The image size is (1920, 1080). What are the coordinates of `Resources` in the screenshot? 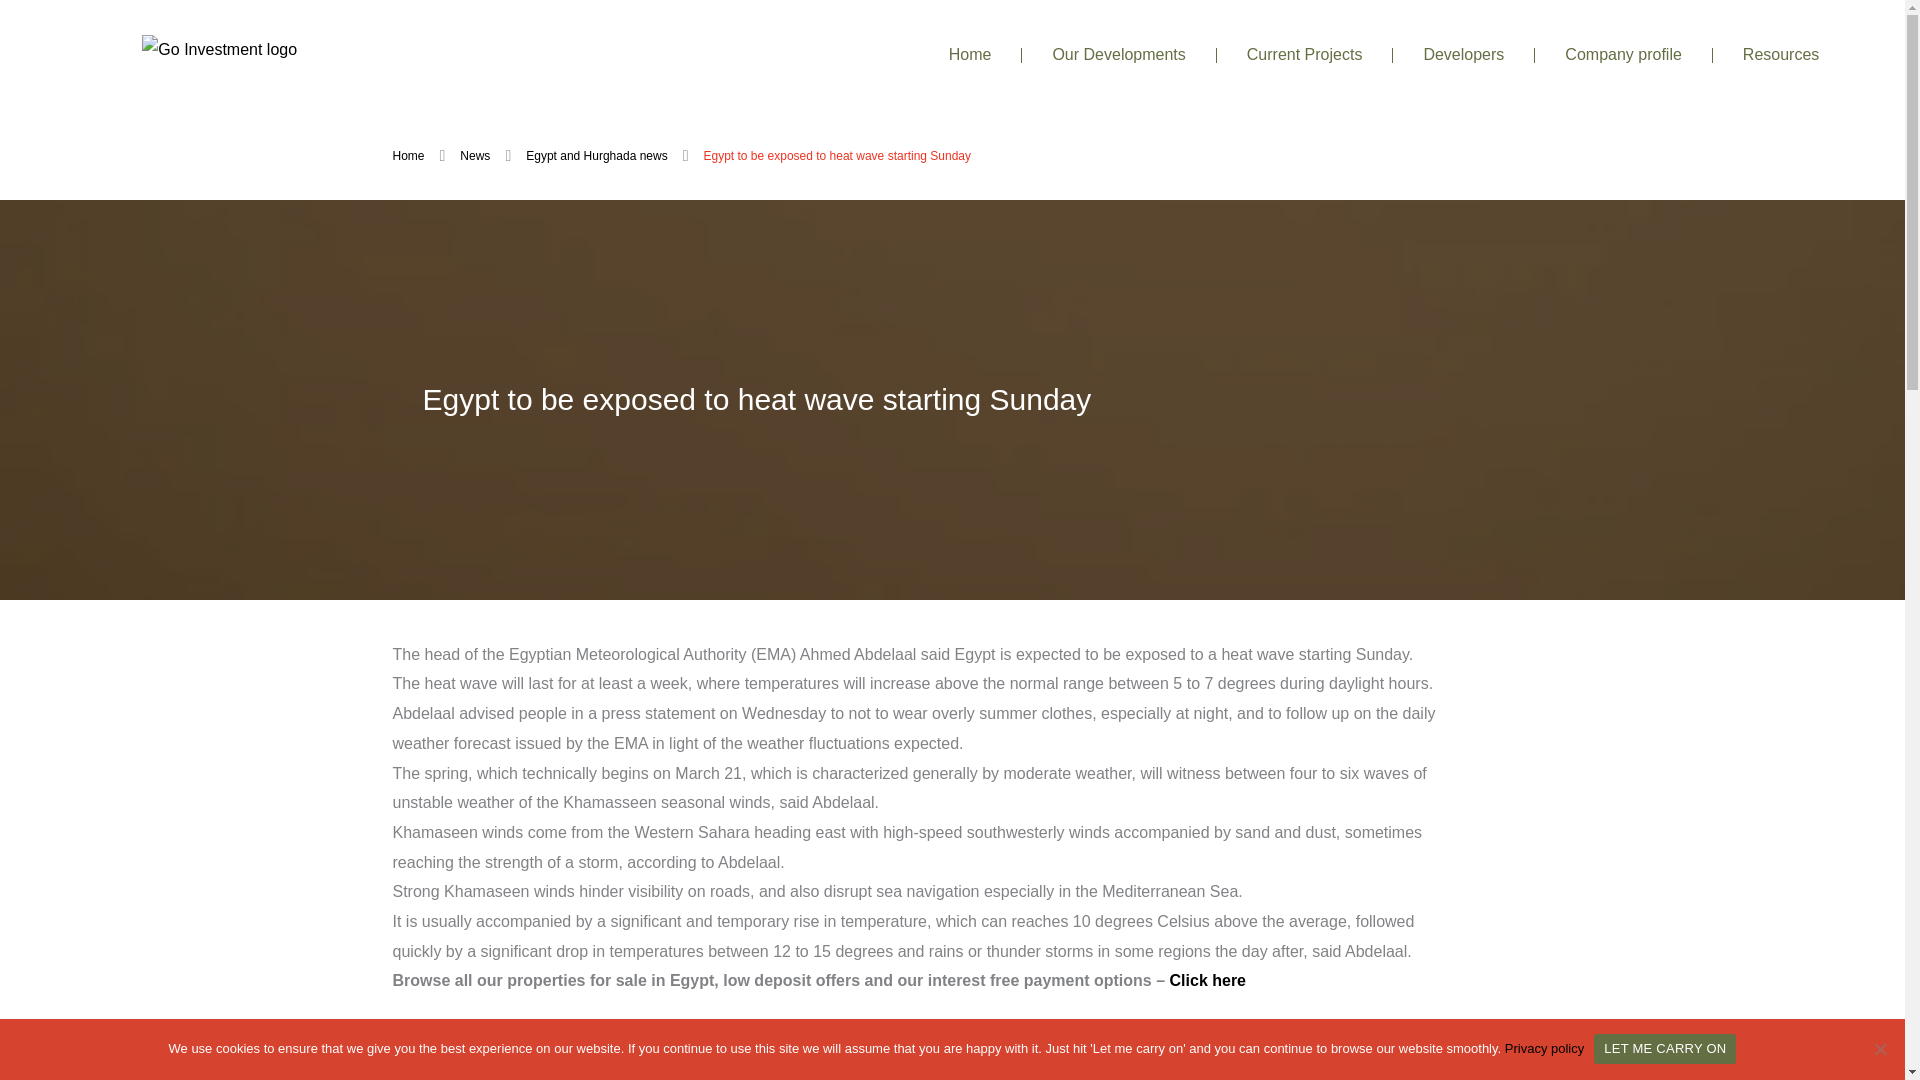 It's located at (1780, 54).